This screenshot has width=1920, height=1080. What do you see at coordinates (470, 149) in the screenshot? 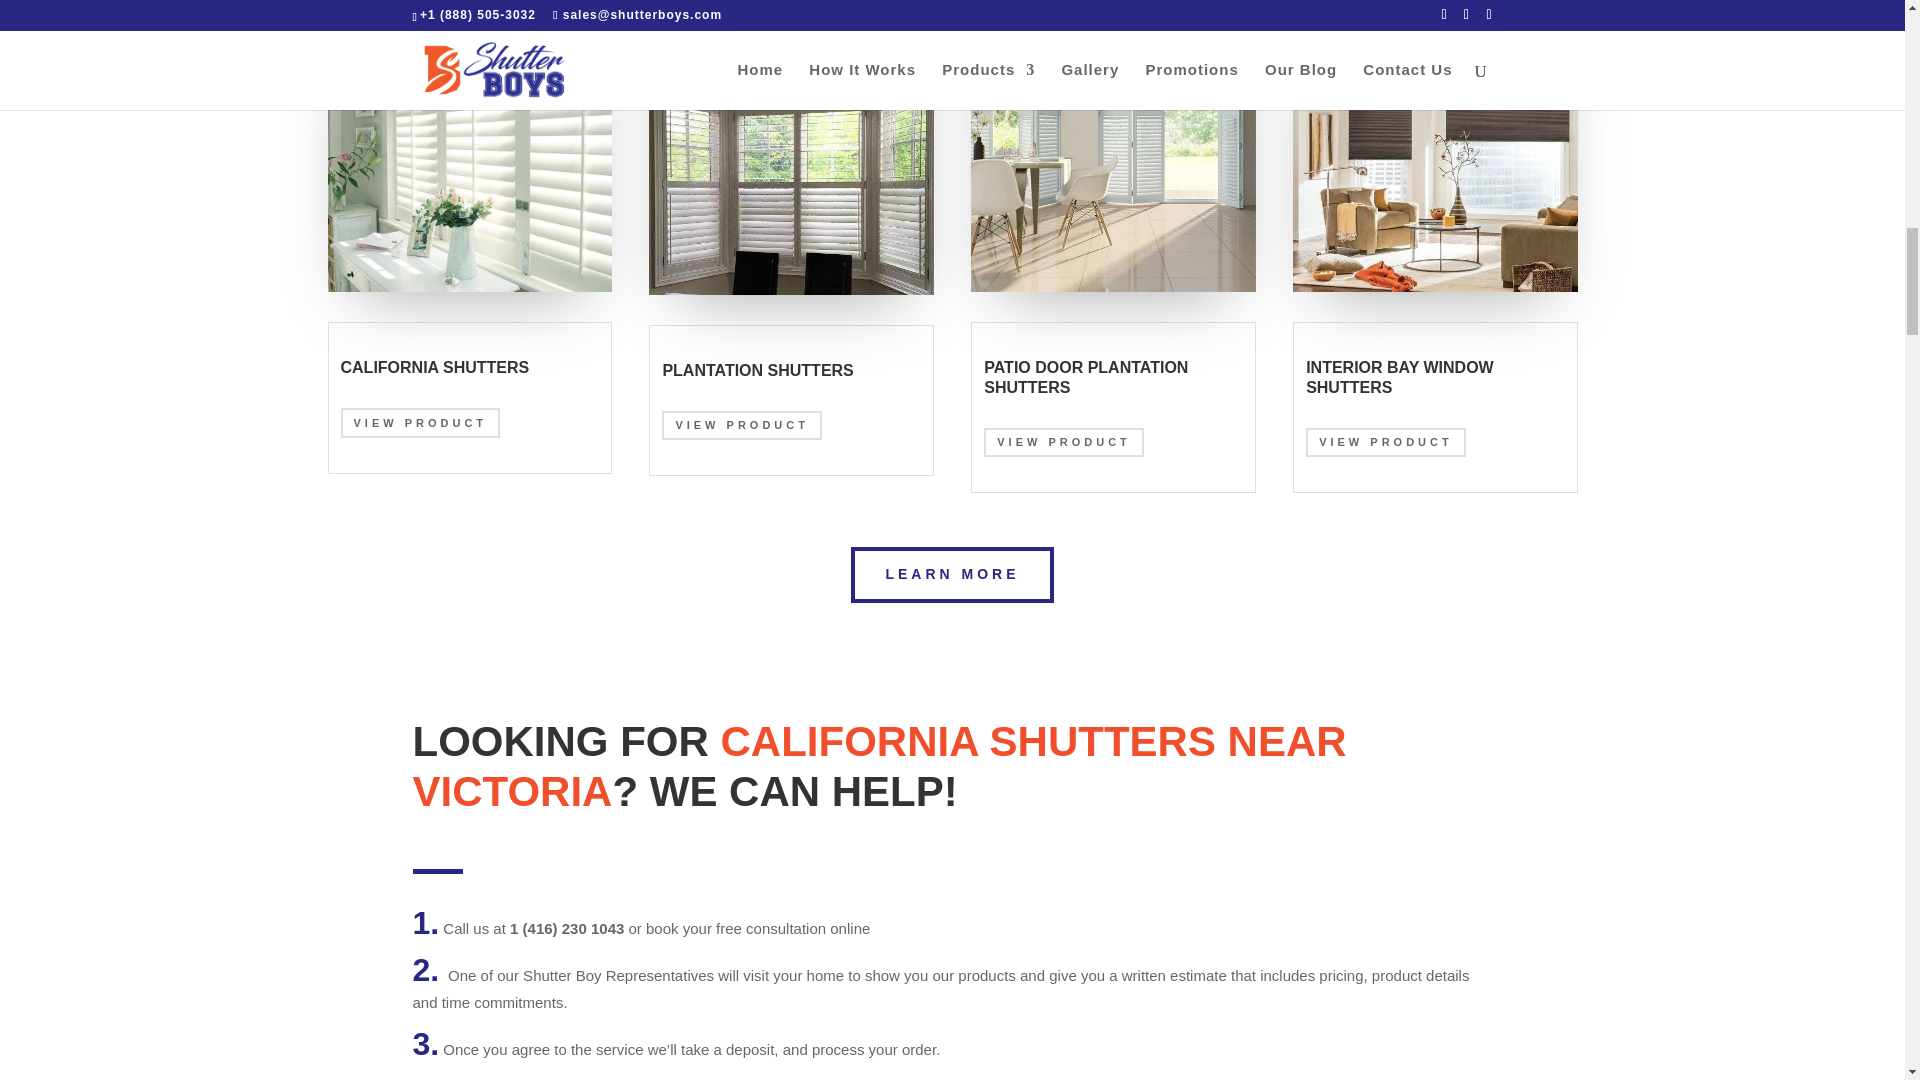
I see `California Shutters Toronto` at bounding box center [470, 149].